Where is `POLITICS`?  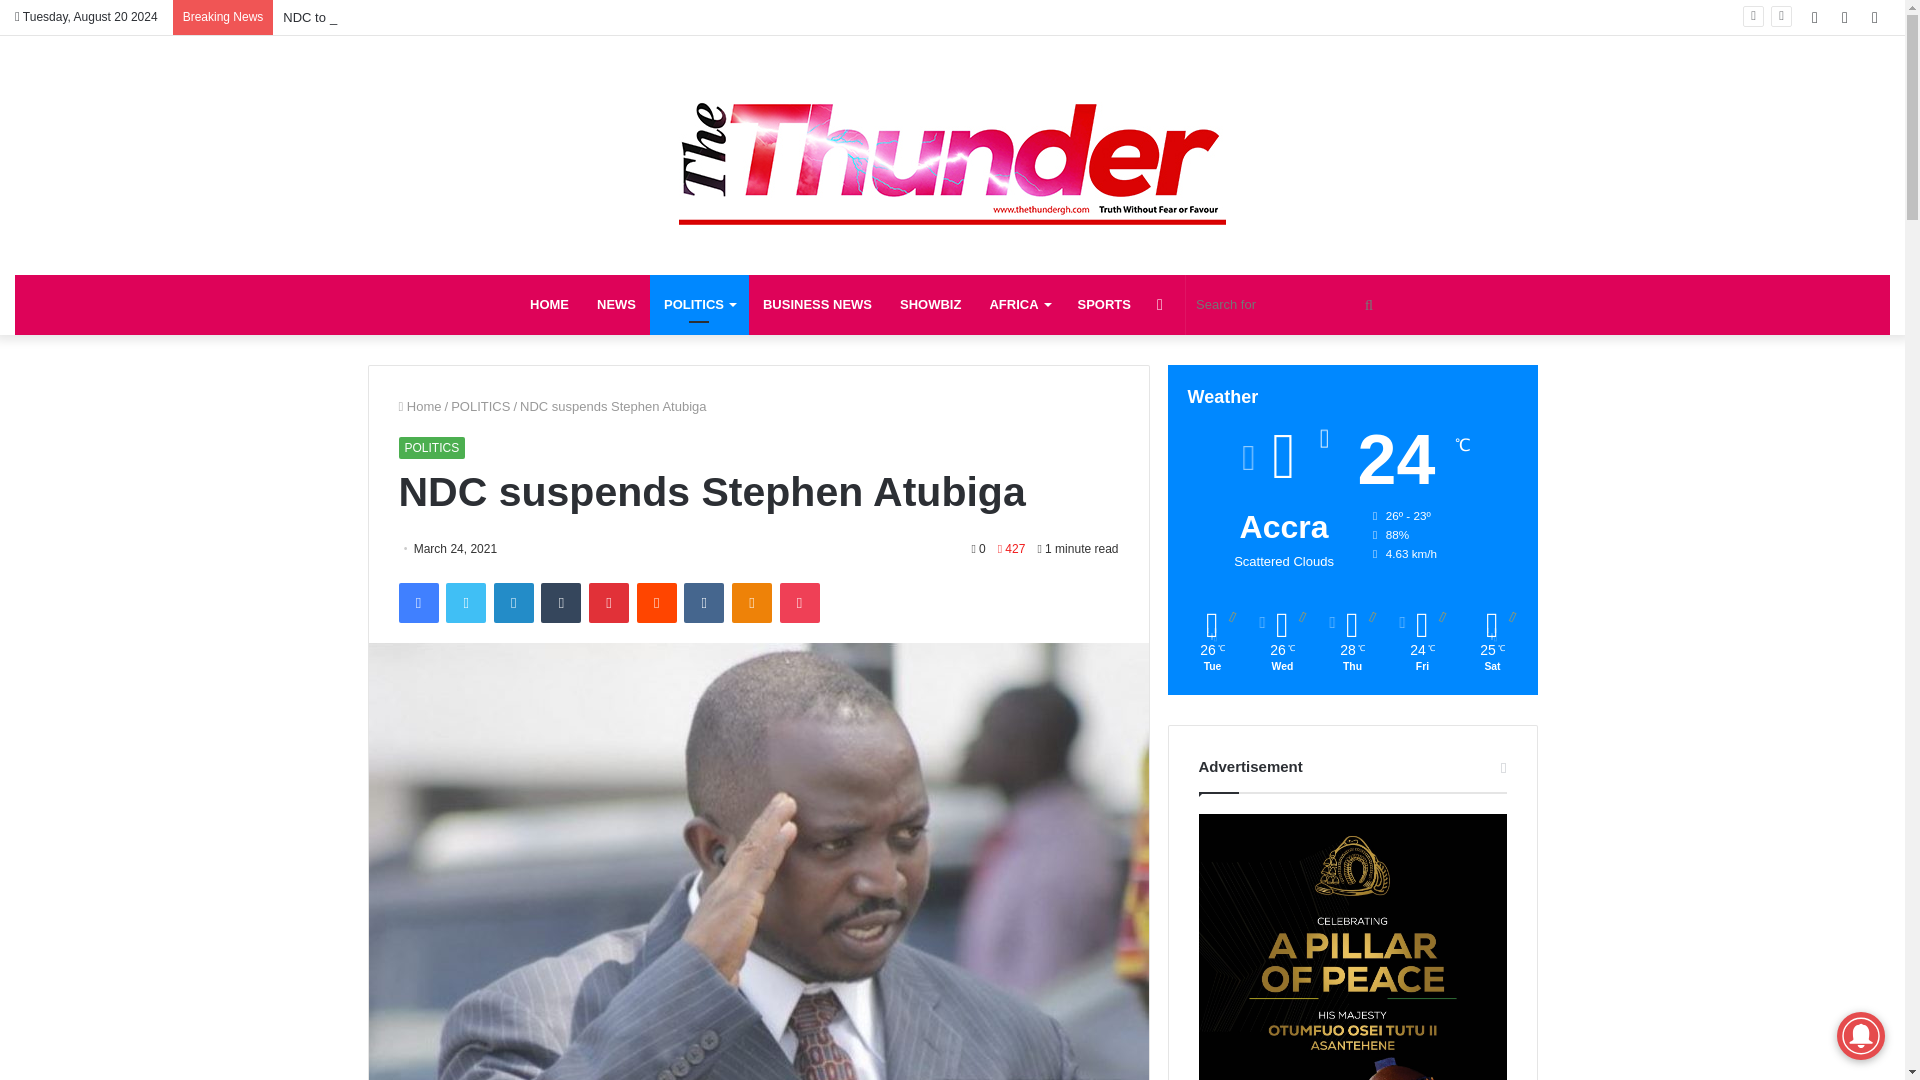
POLITICS is located at coordinates (430, 448).